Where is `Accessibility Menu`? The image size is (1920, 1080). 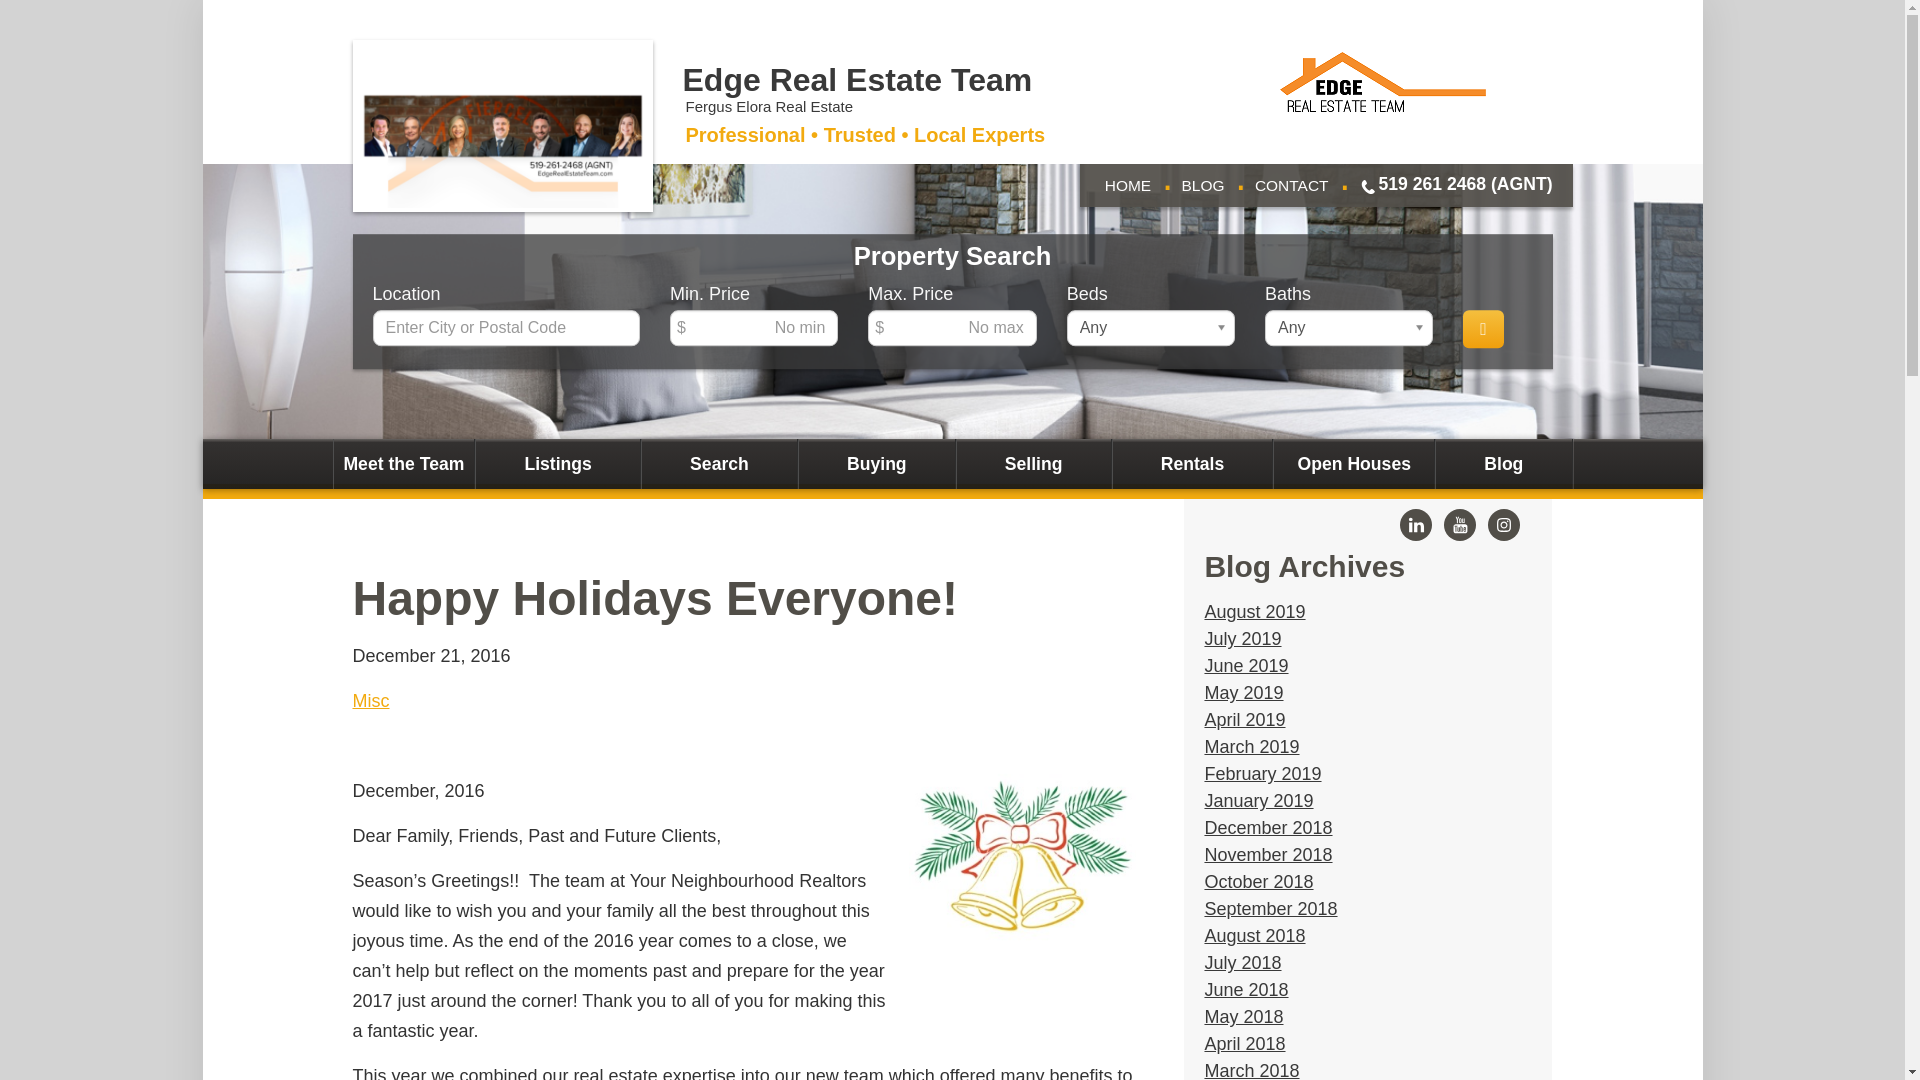 Accessibility Menu is located at coordinates (13, 1068).